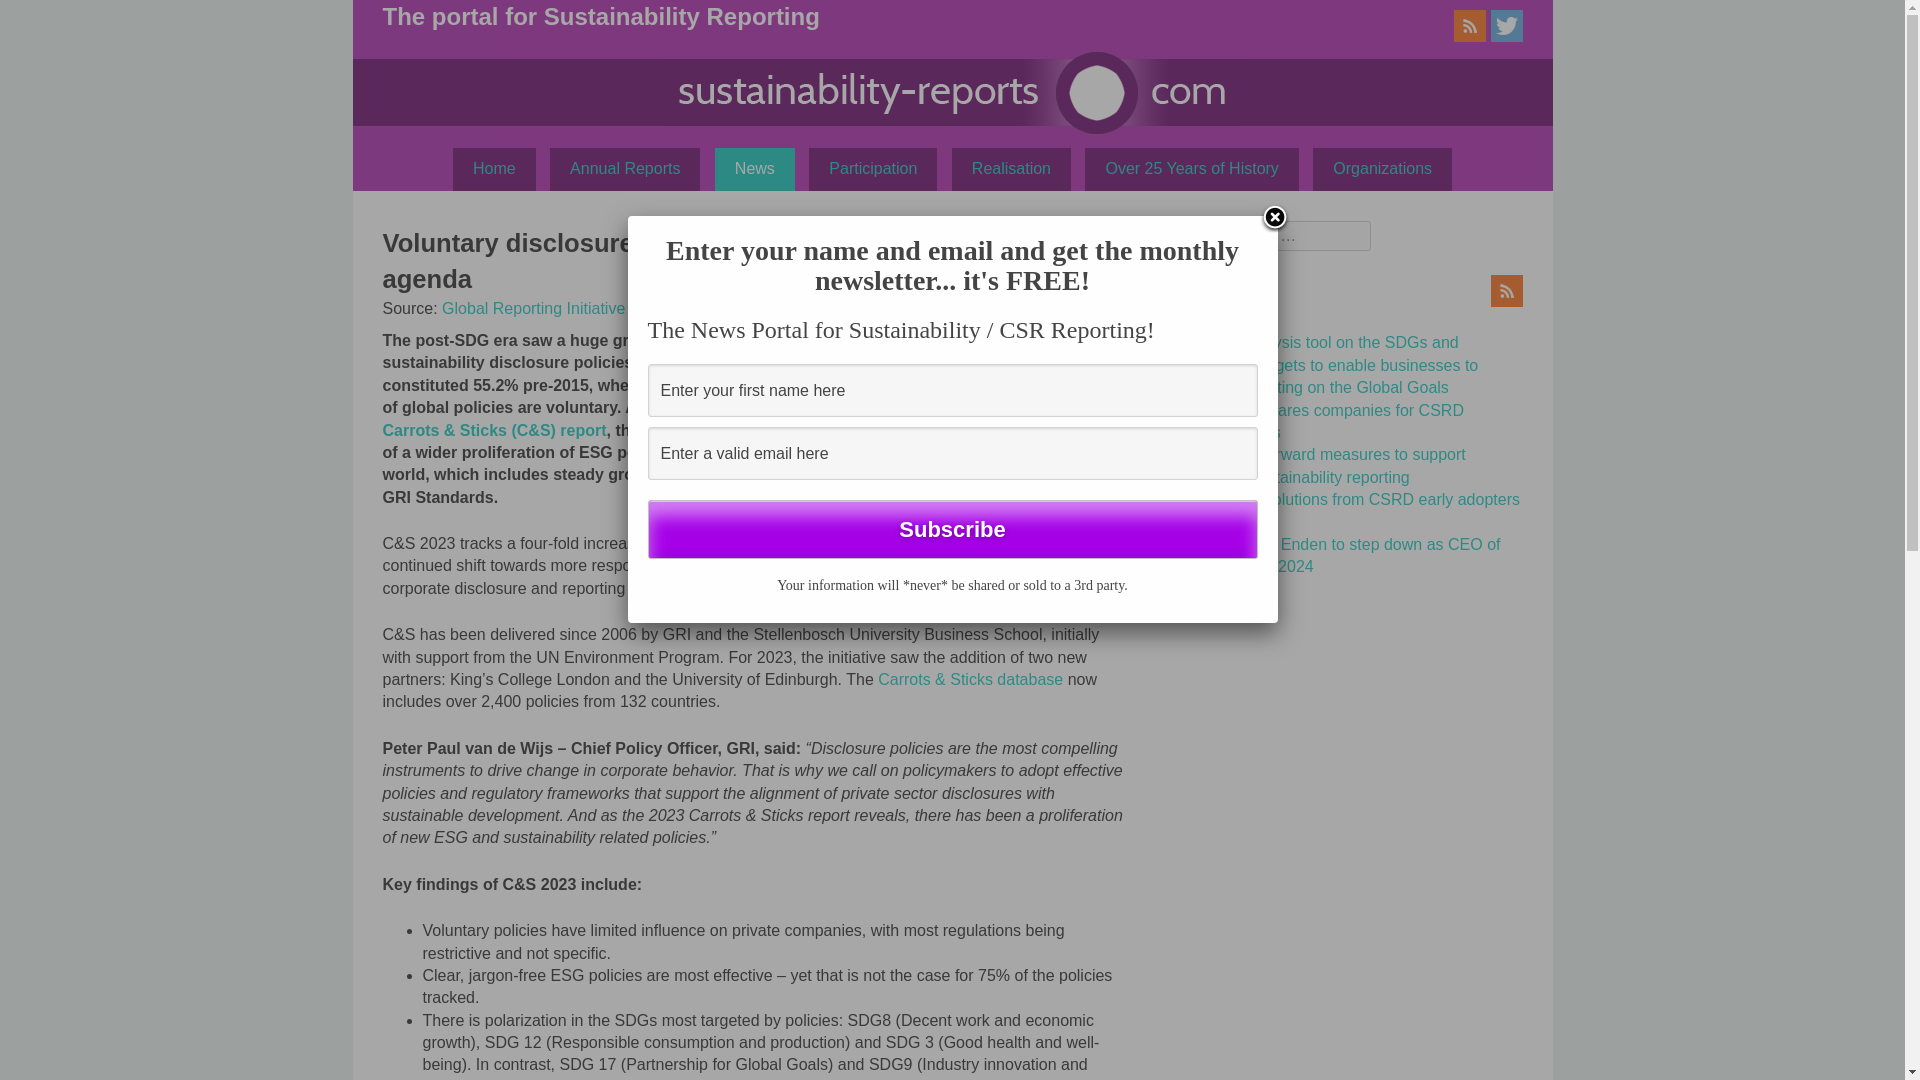 This screenshot has height=1080, width=1920. Describe the element at coordinates (1266, 236) in the screenshot. I see `Search in news:` at that location.